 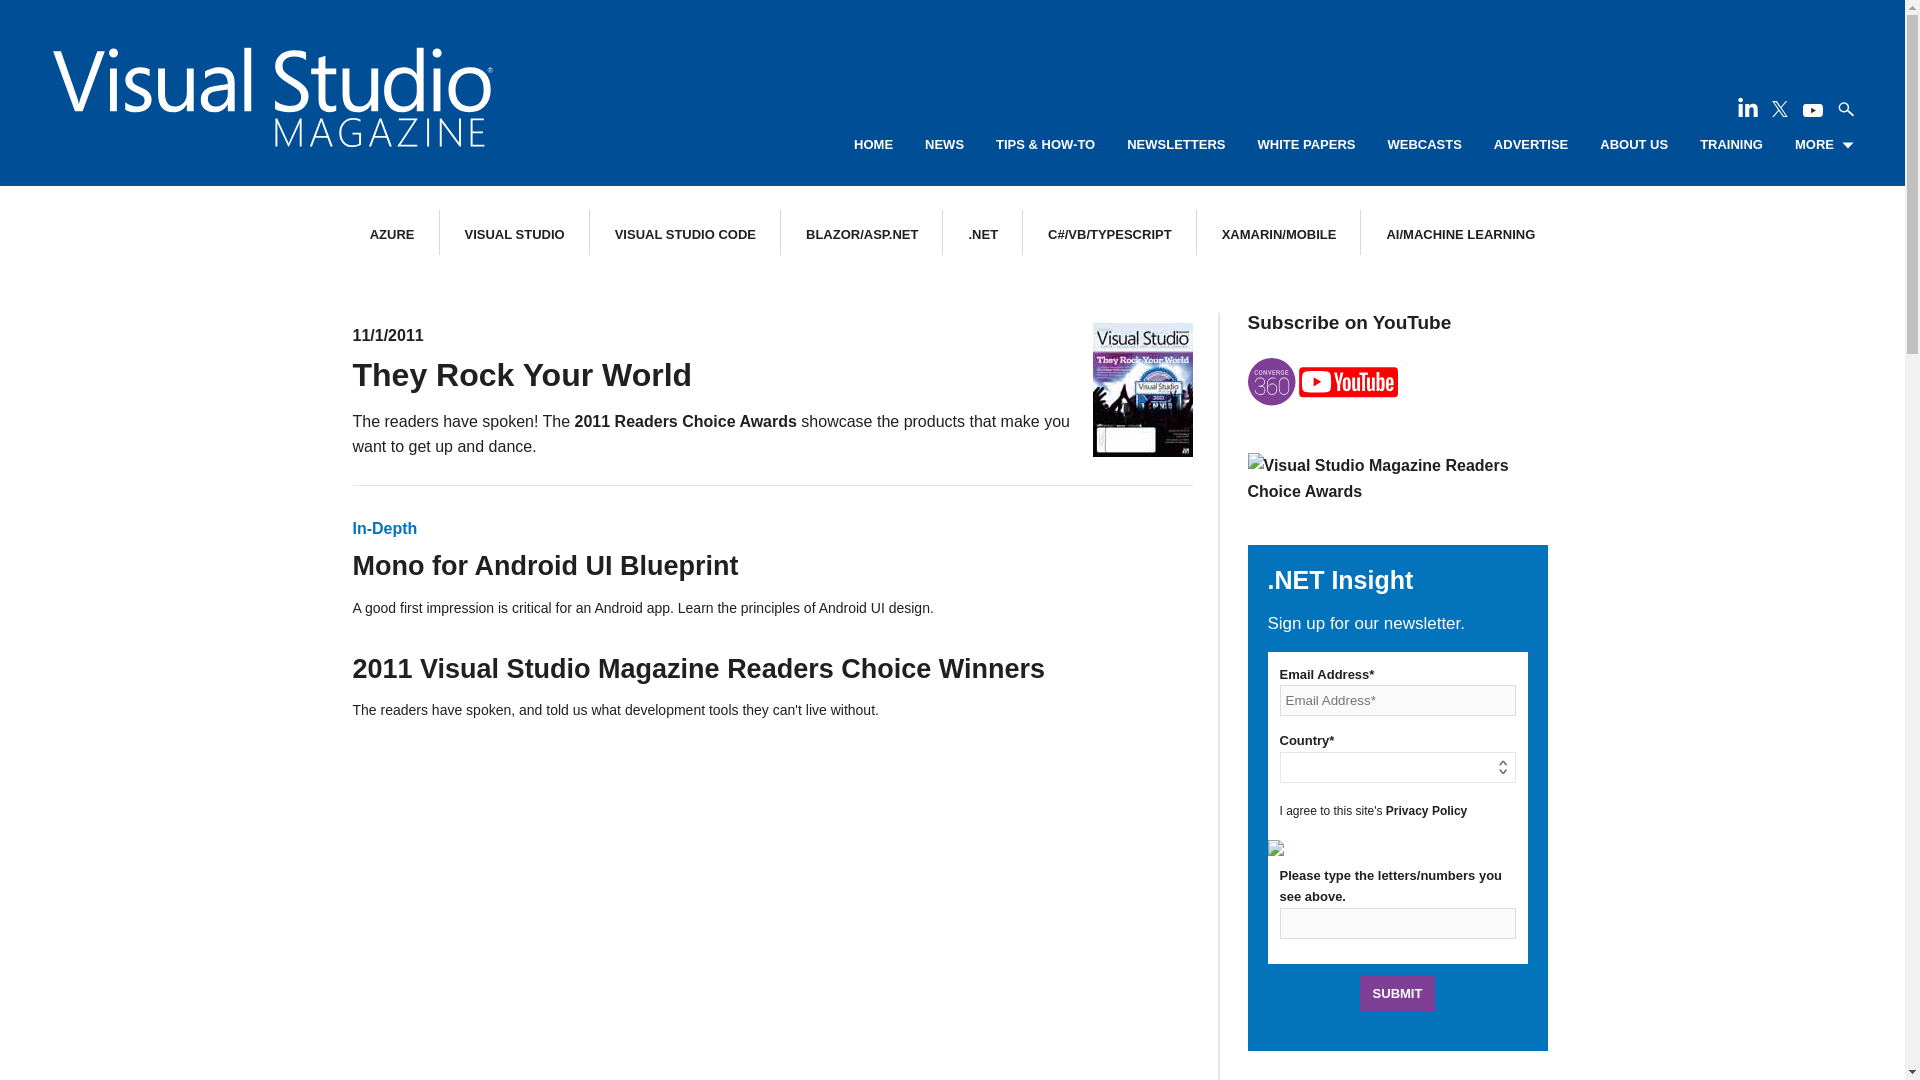 What do you see at coordinates (1530, 145) in the screenshot?
I see `ADVERTISE` at bounding box center [1530, 145].